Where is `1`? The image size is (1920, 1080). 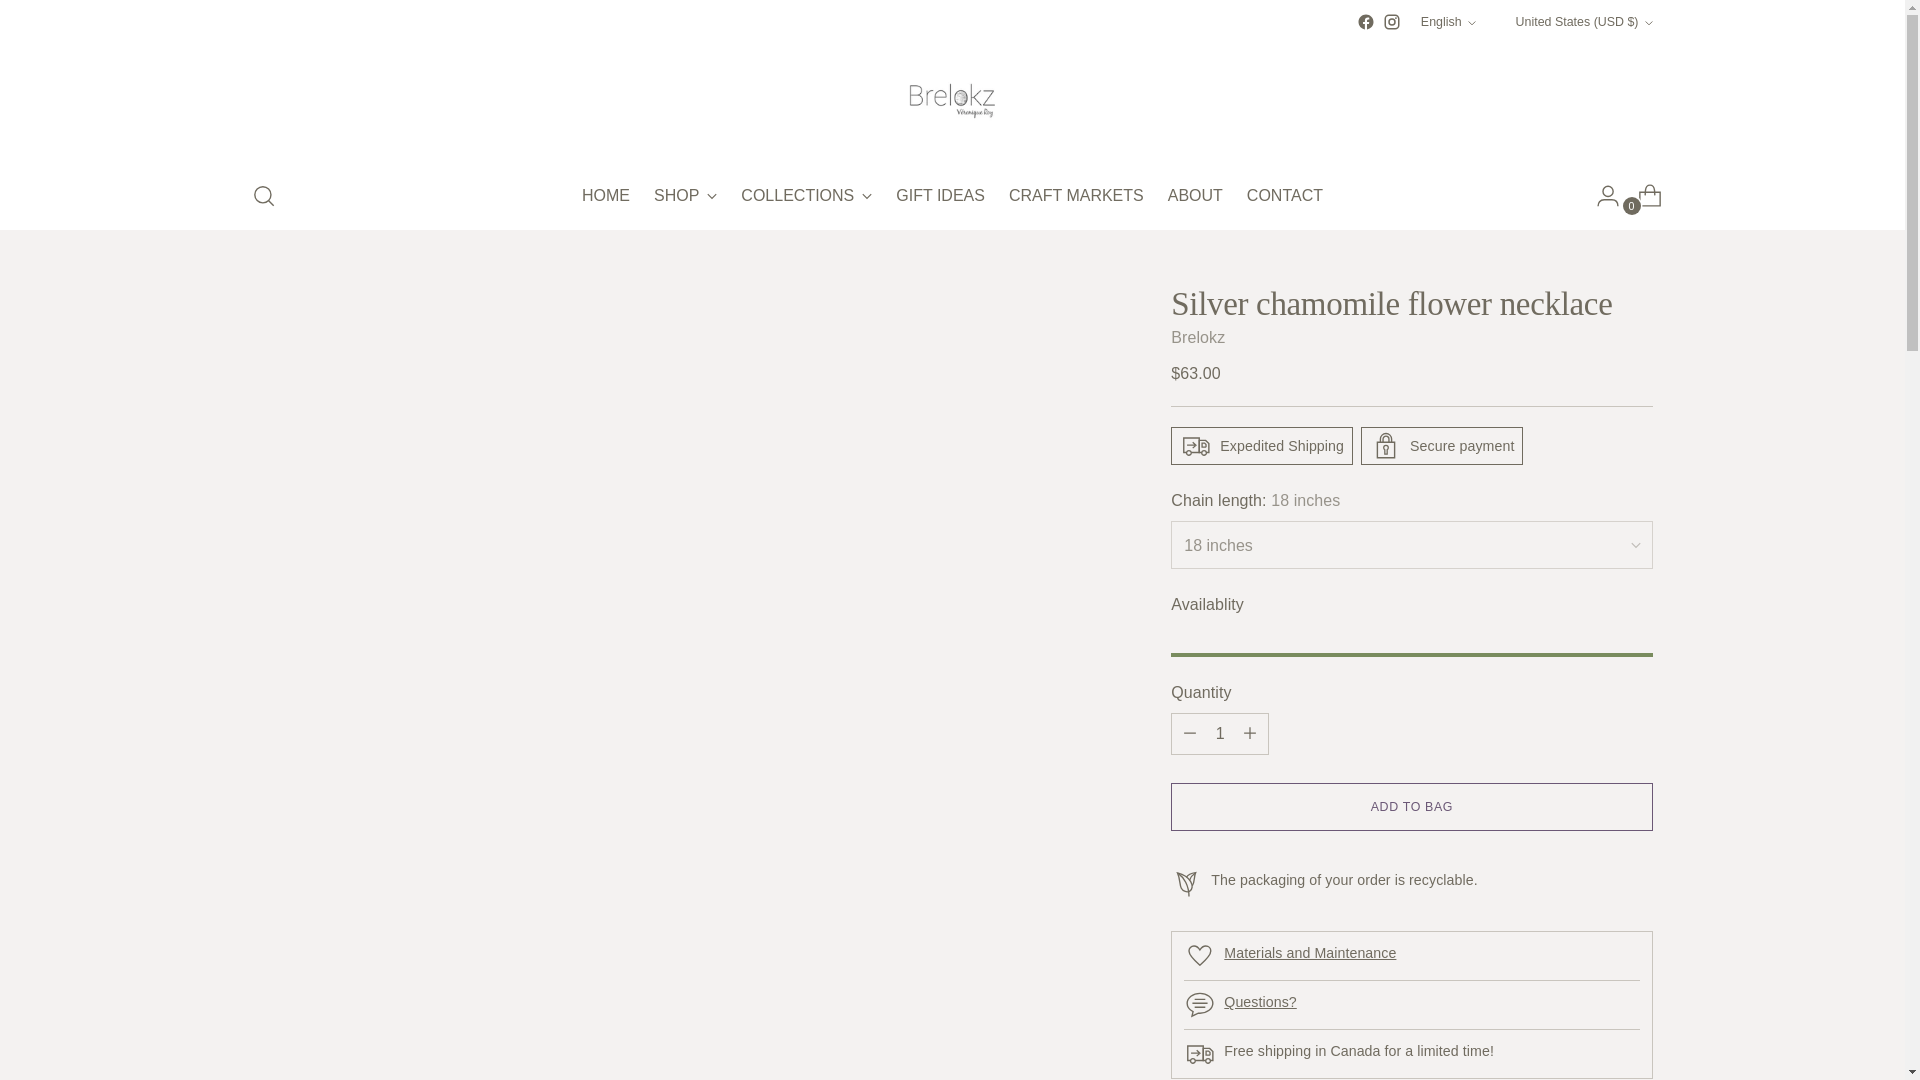
1 is located at coordinates (1366, 22).